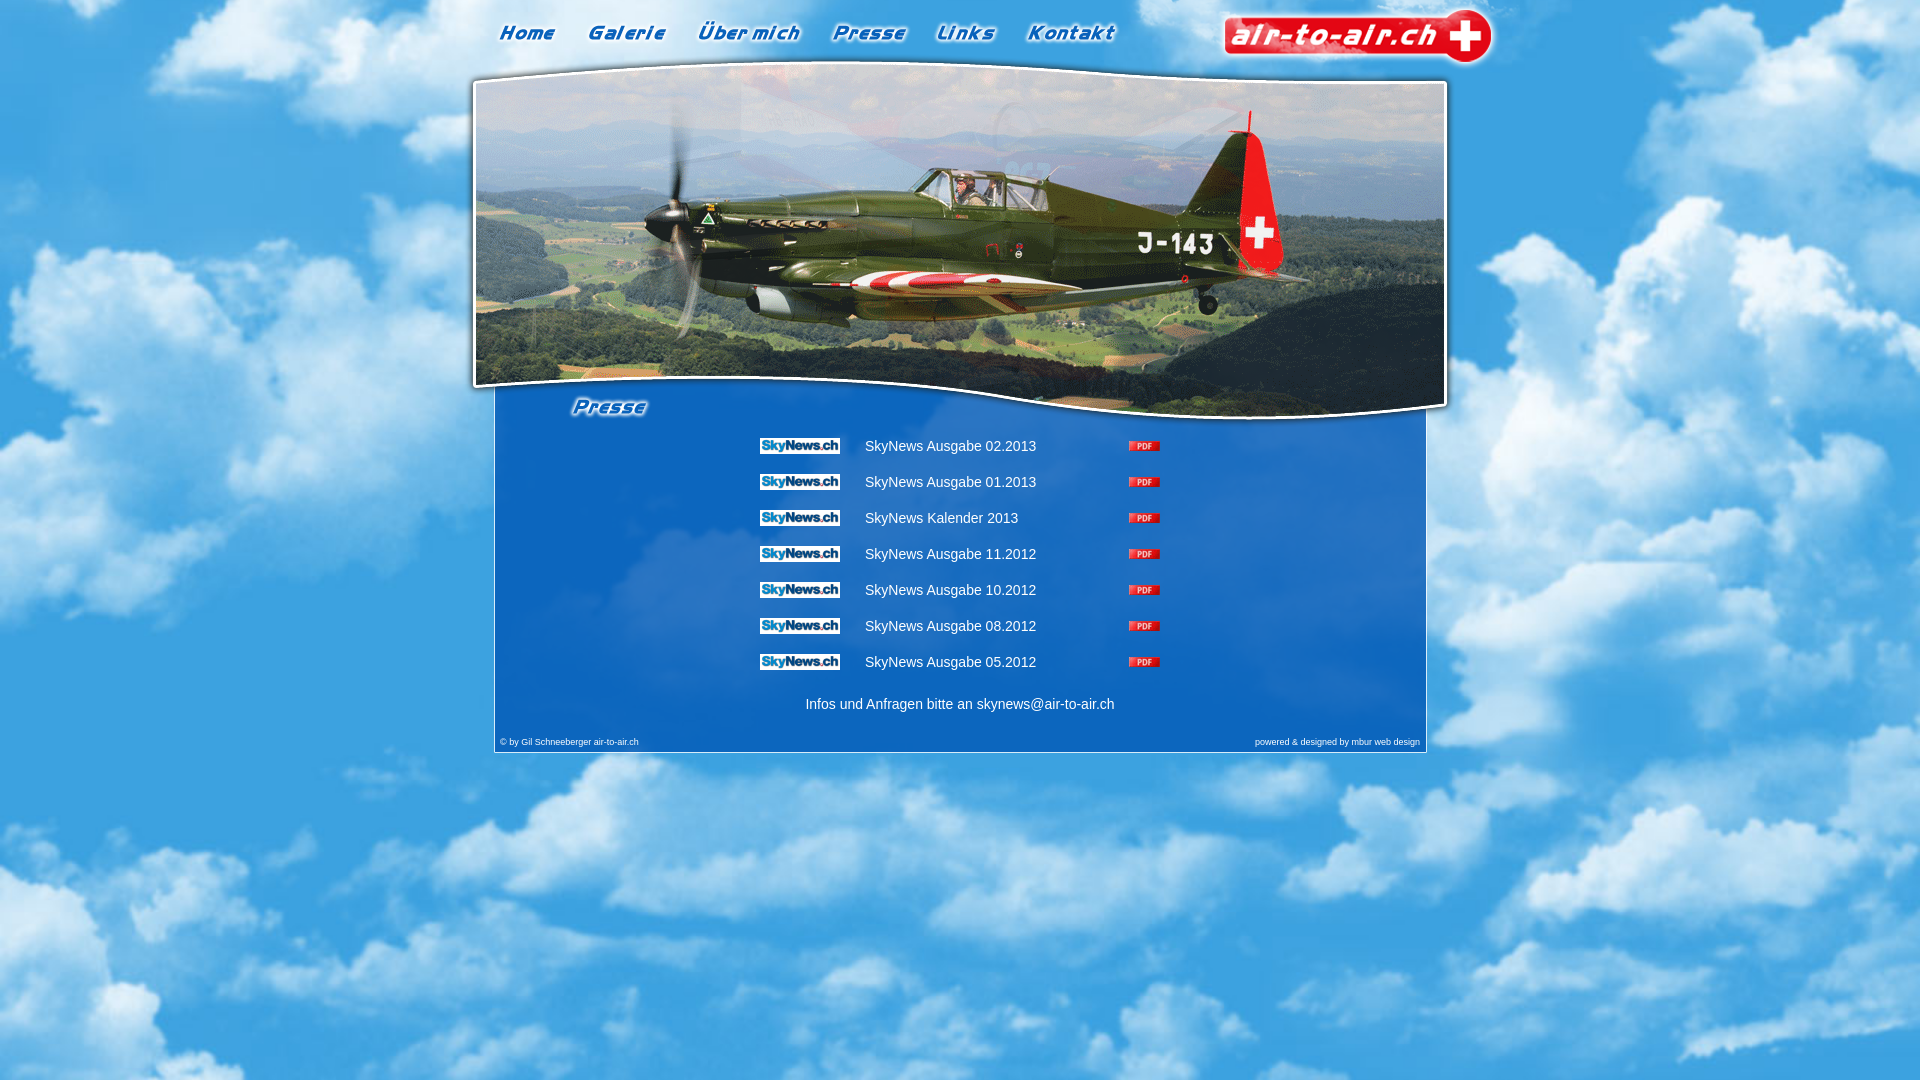 Image resolution: width=1920 pixels, height=1080 pixels. What do you see at coordinates (950, 554) in the screenshot?
I see `SkyNews Ausgabe 11.2012` at bounding box center [950, 554].